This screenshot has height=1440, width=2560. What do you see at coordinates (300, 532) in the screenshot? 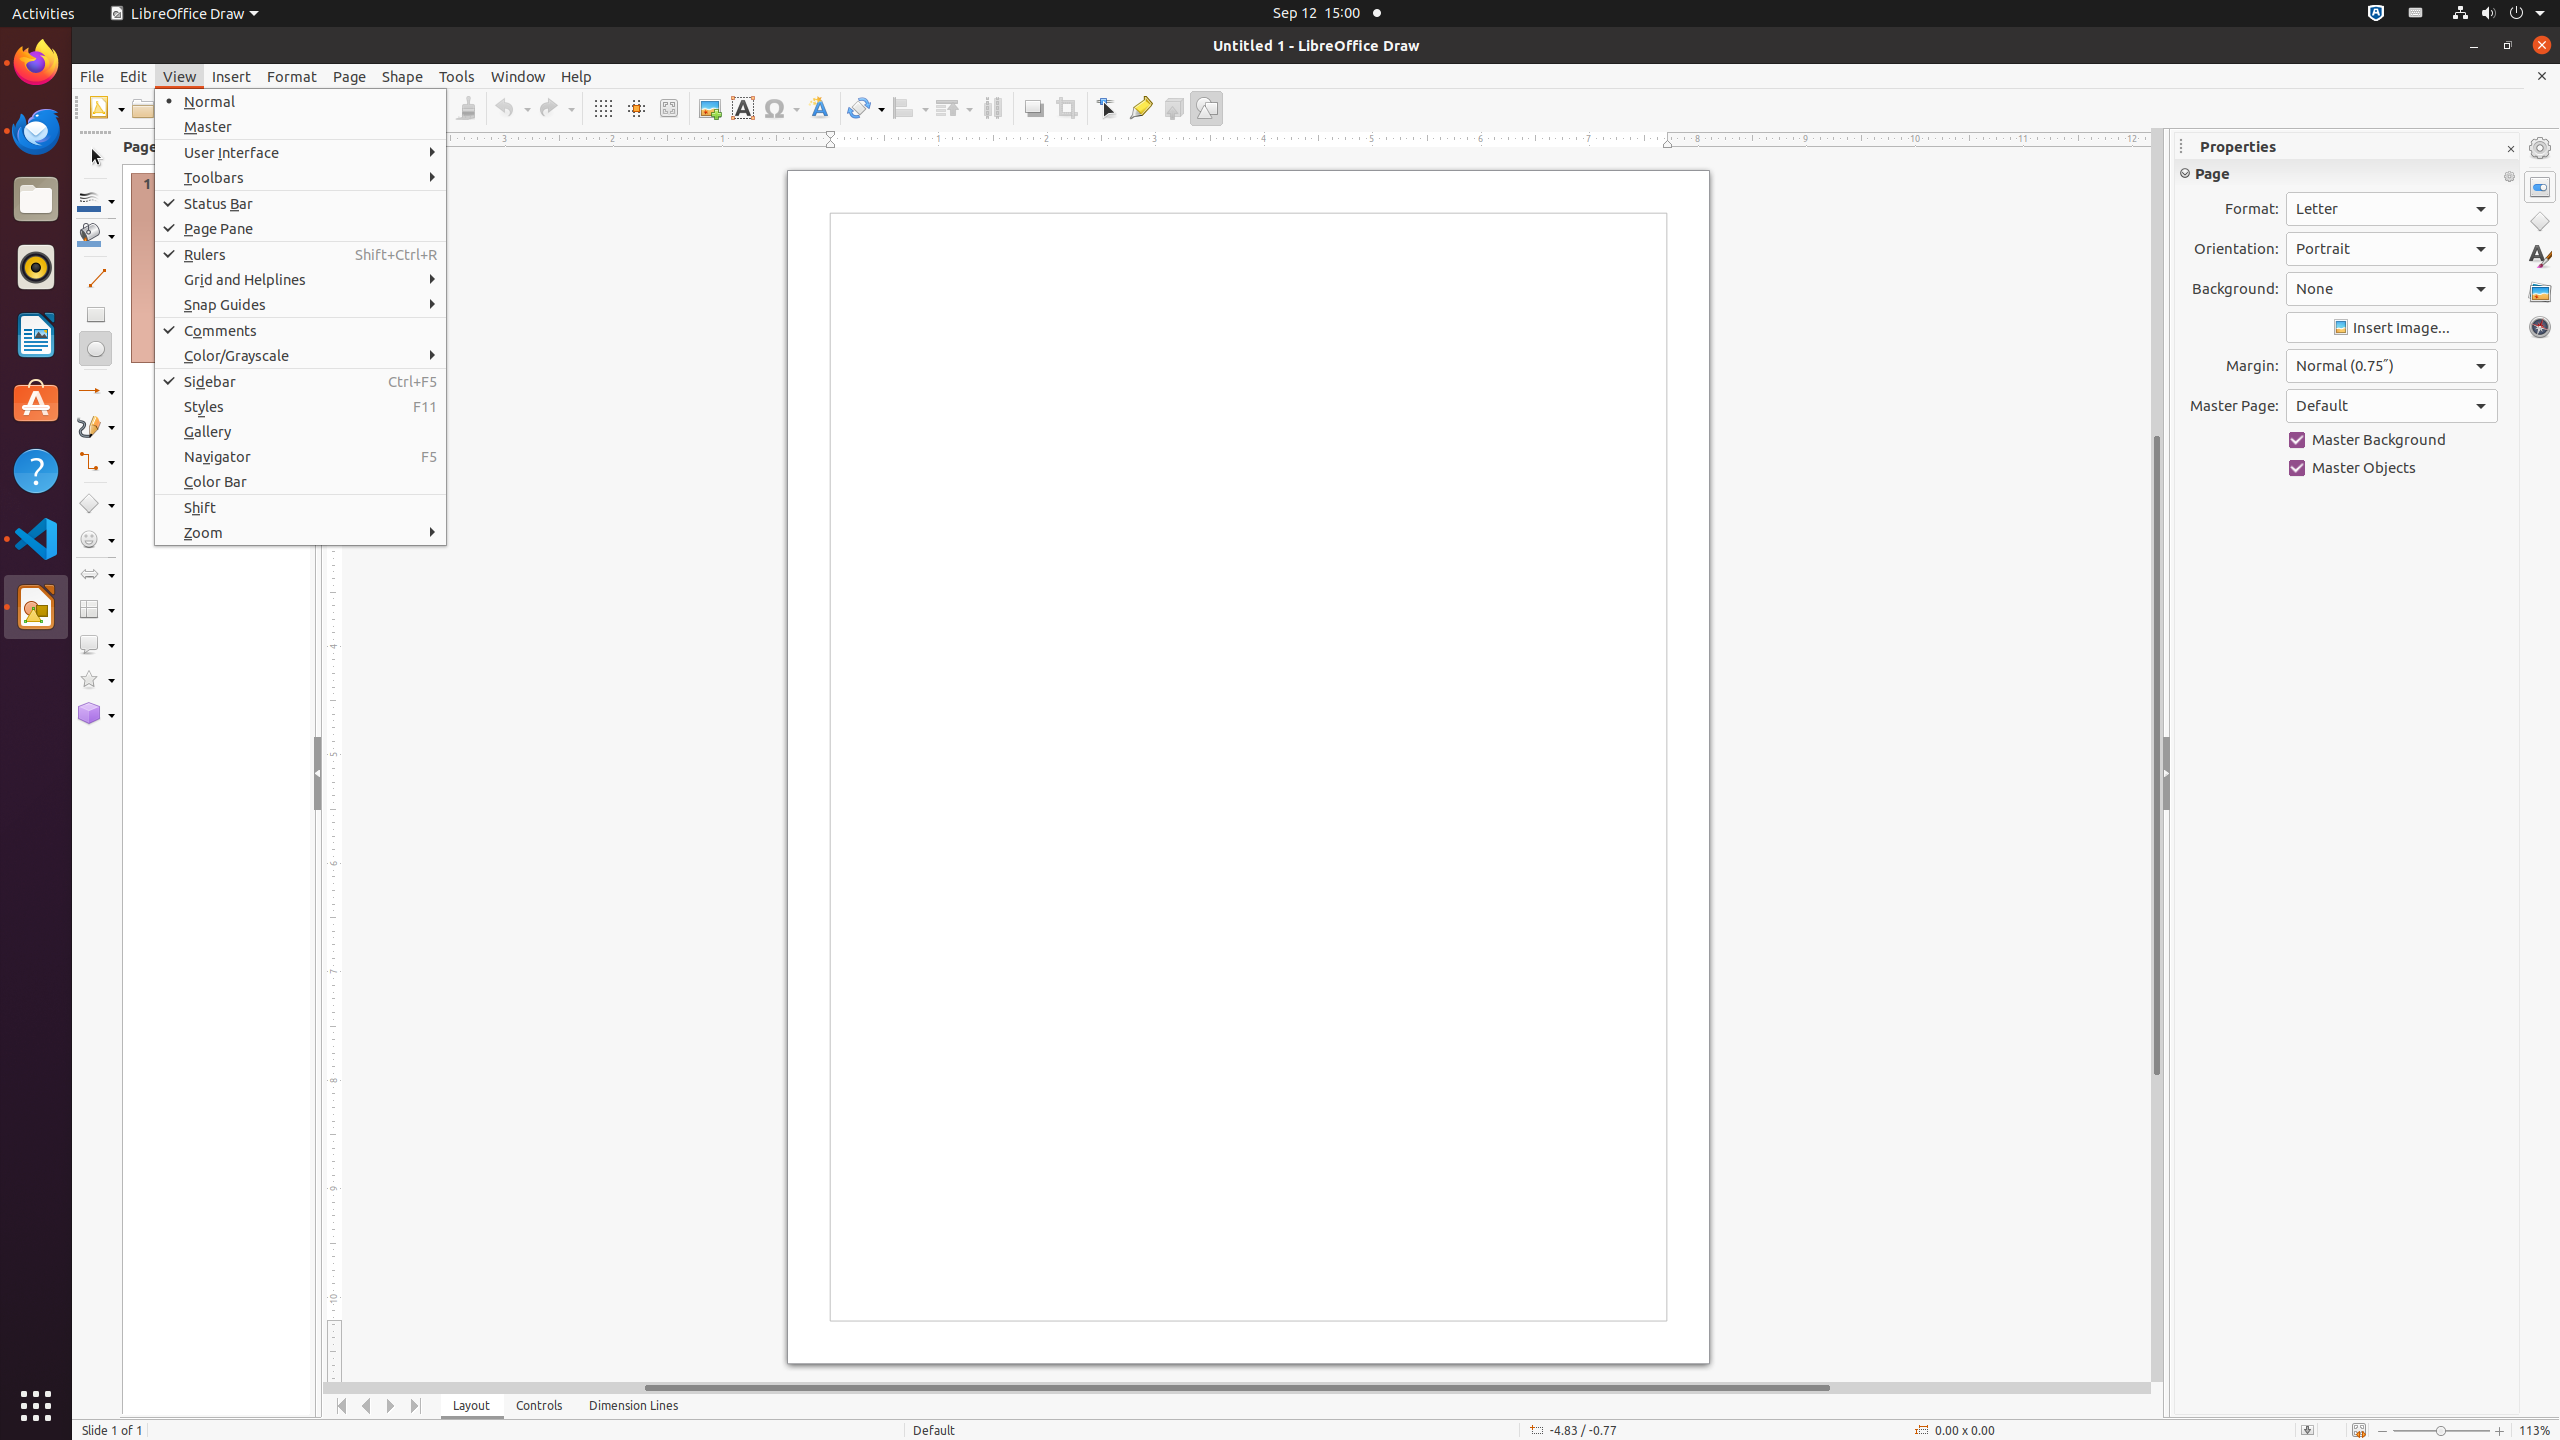
I see `Zoom` at bounding box center [300, 532].